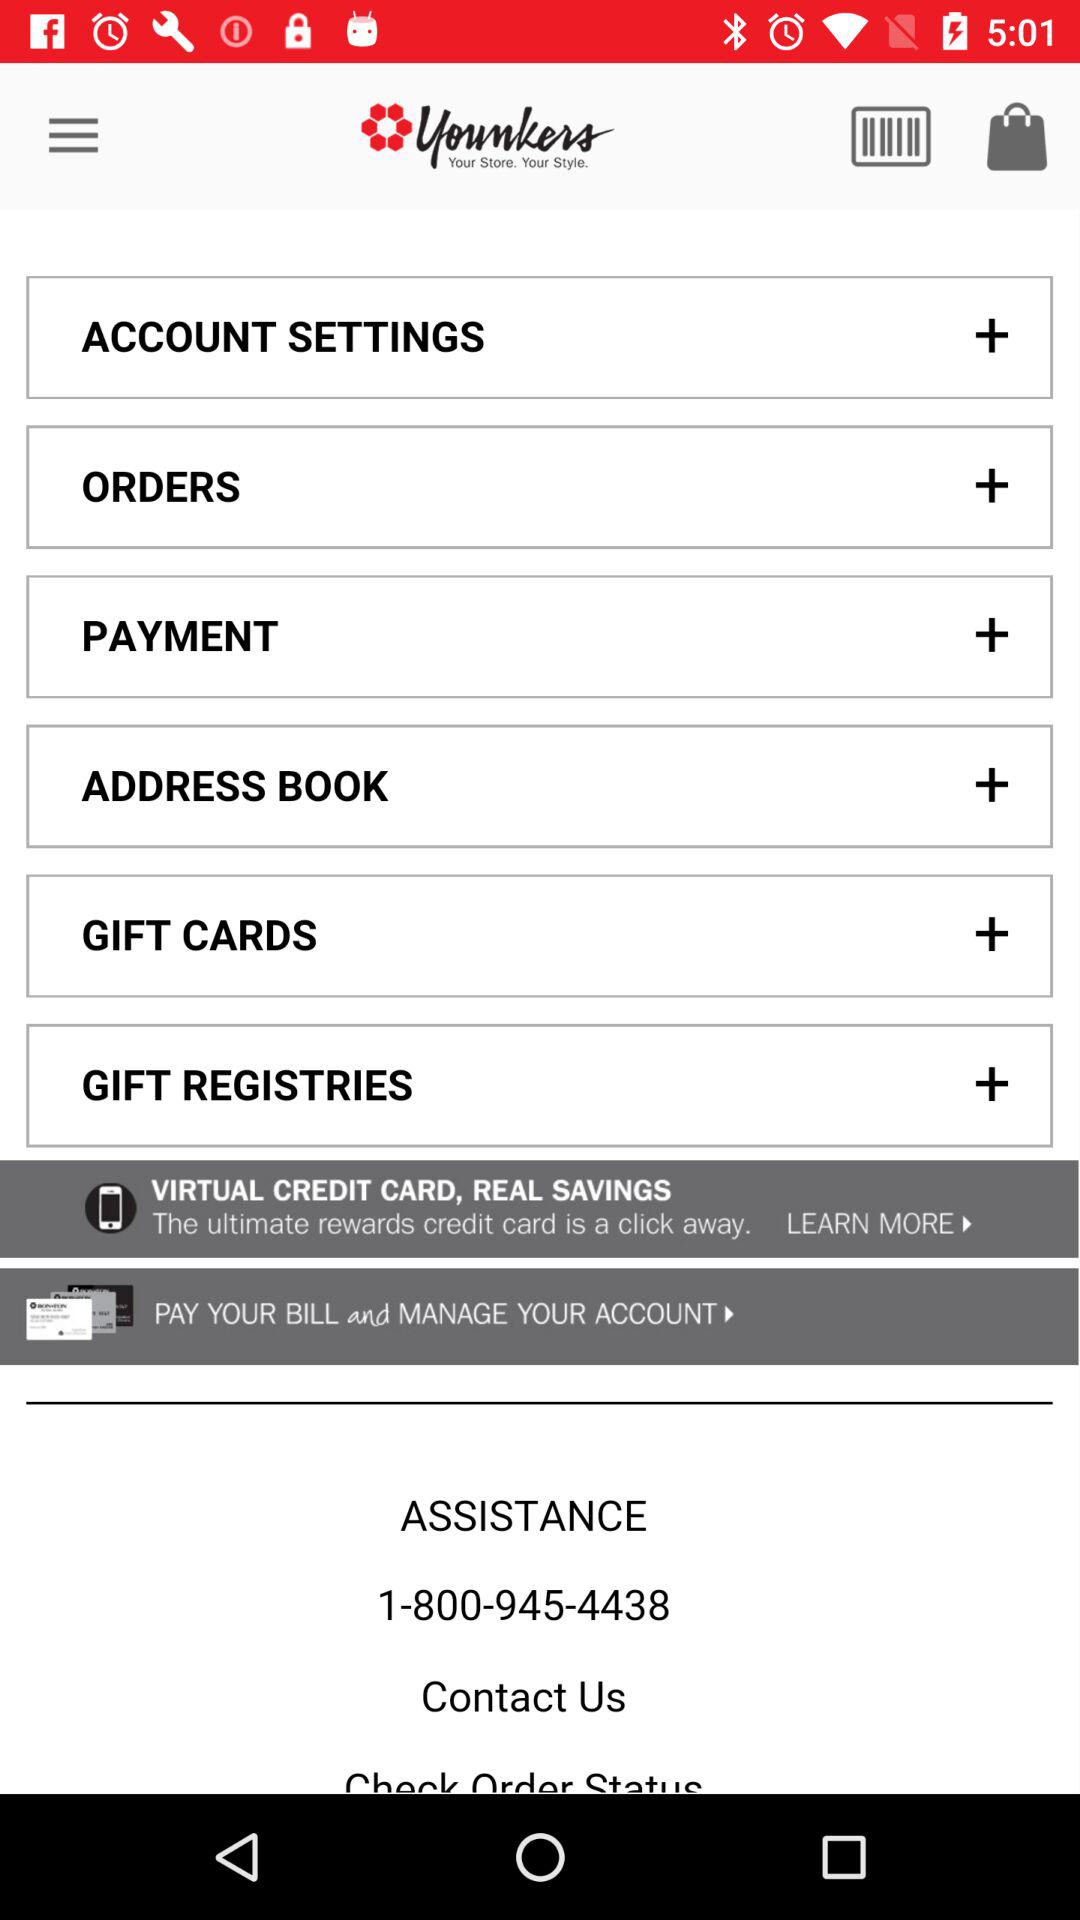 The image size is (1080, 1920). I want to click on inbox the article, so click(1017, 136).